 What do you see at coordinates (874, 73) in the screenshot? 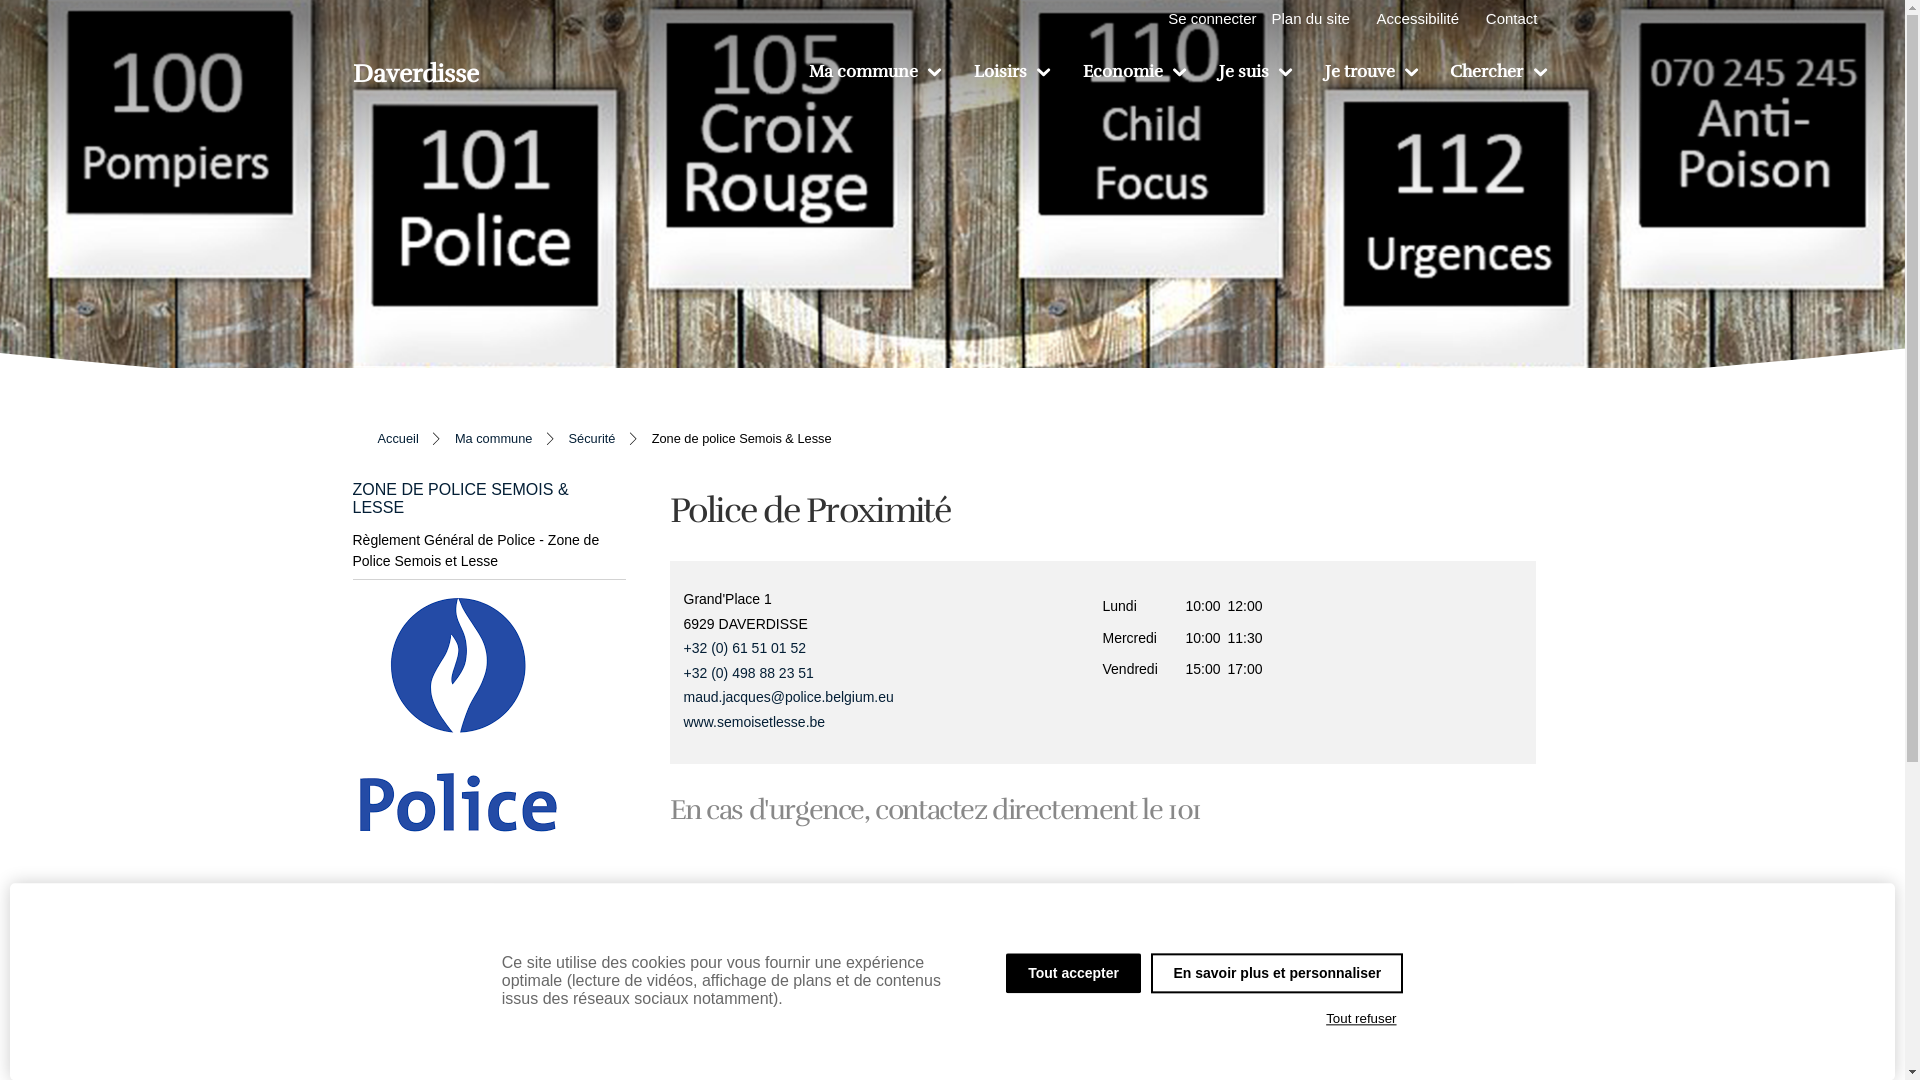
I see `Ma commune` at bounding box center [874, 73].